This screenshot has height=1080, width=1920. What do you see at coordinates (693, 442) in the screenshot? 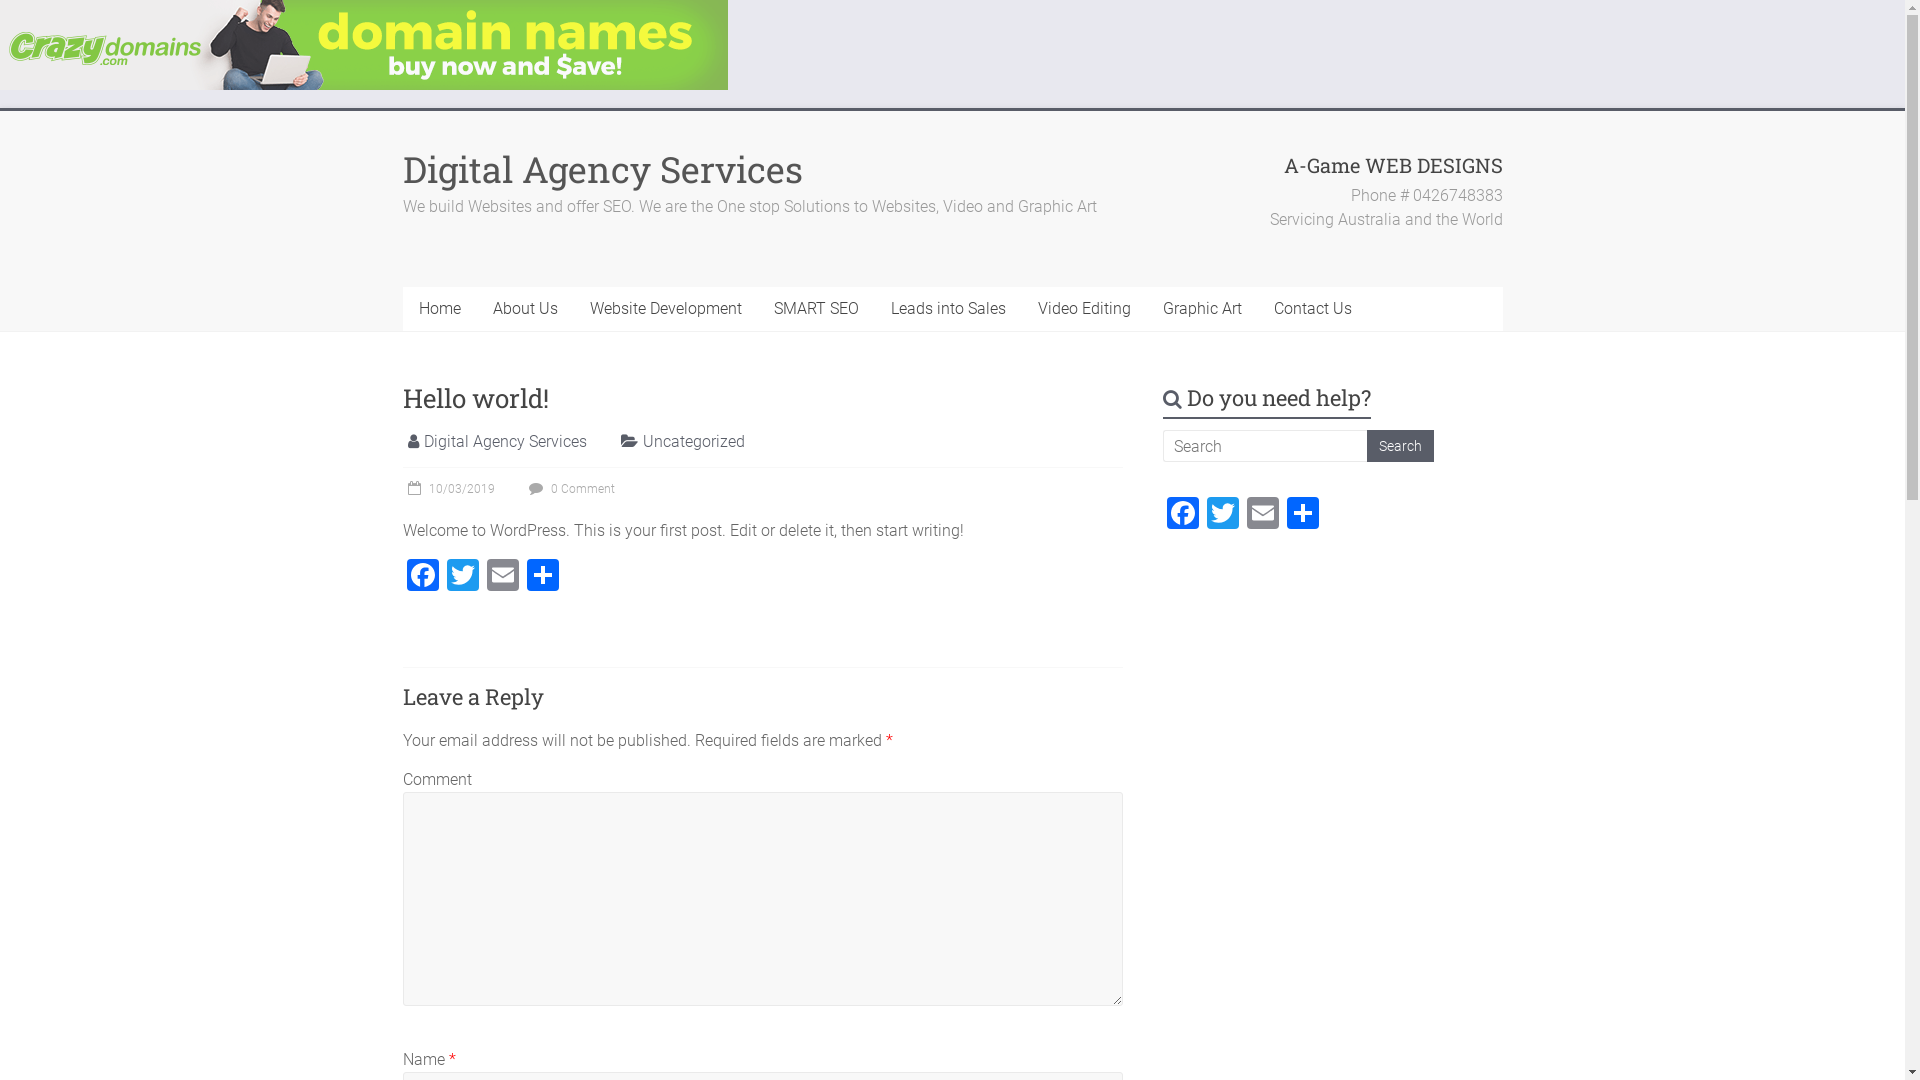
I see `Uncategorized` at bounding box center [693, 442].